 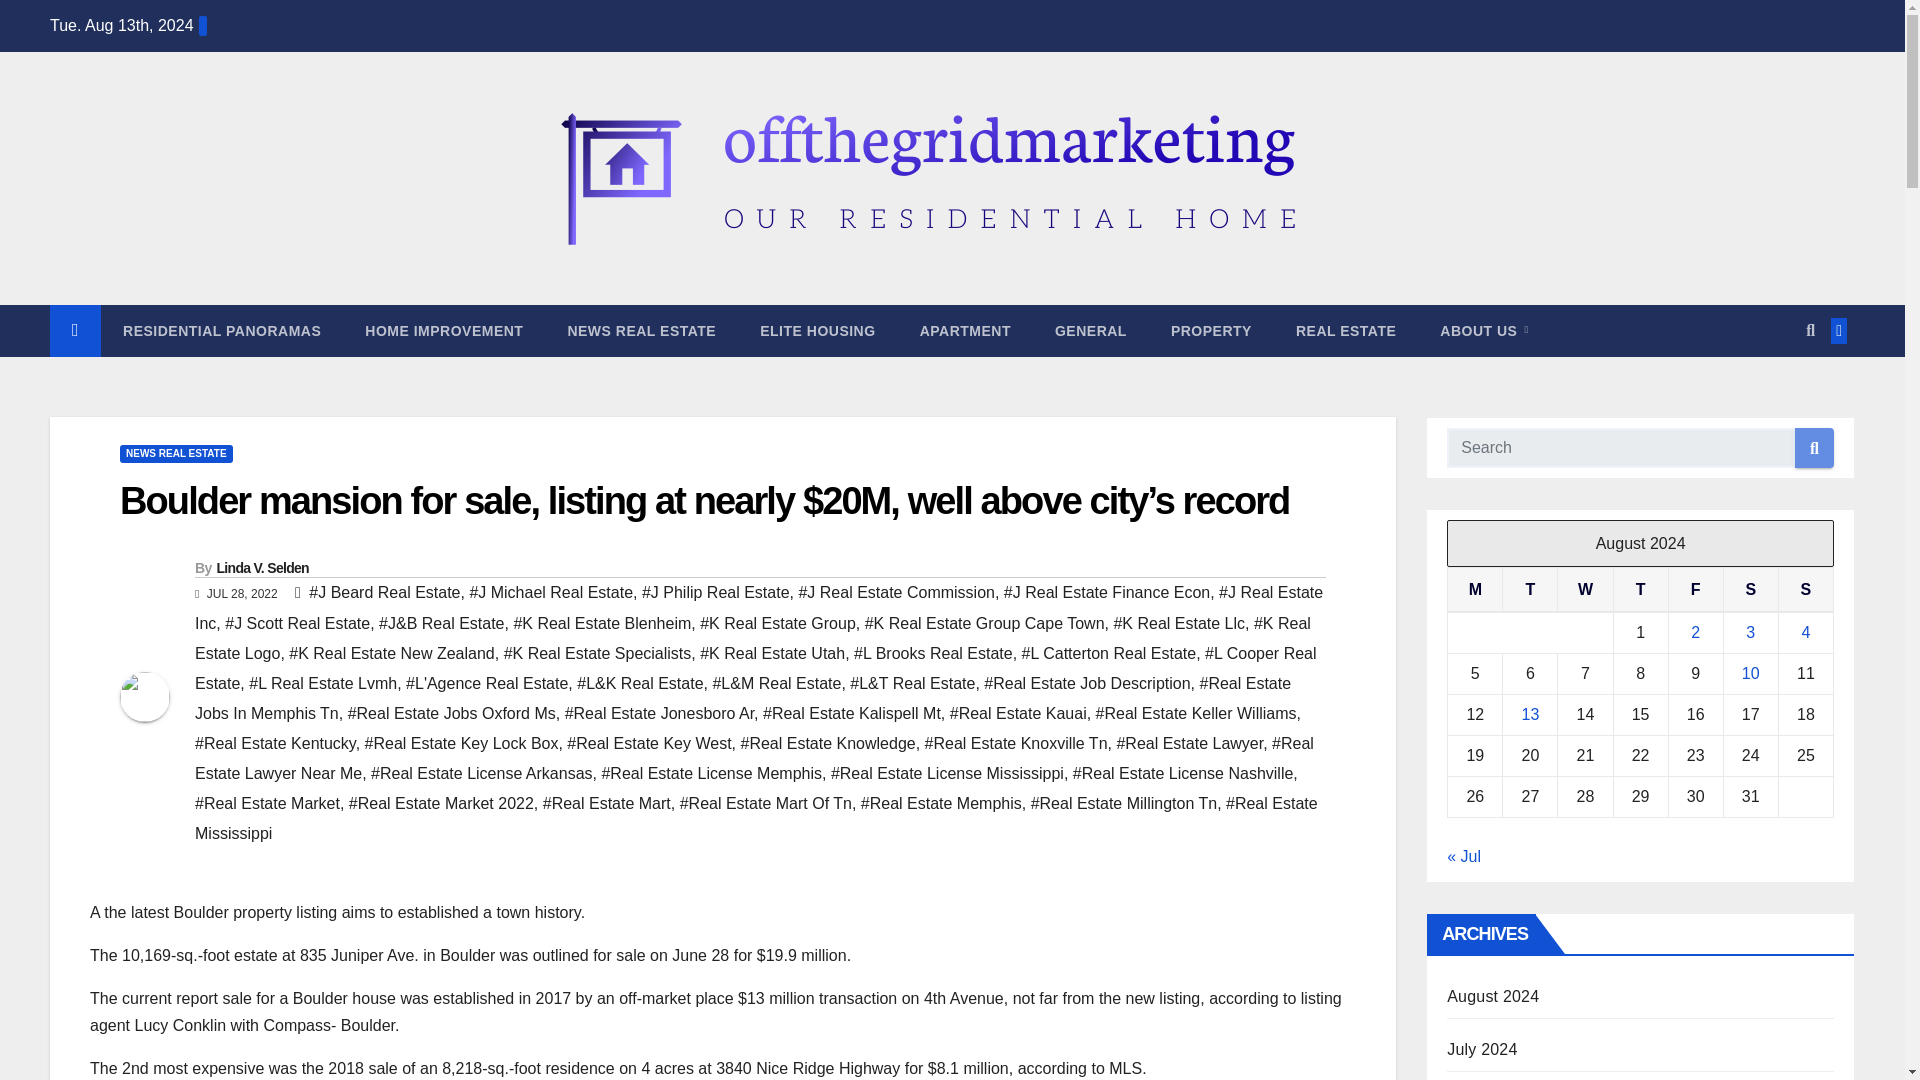 What do you see at coordinates (1090, 330) in the screenshot?
I see `General` at bounding box center [1090, 330].